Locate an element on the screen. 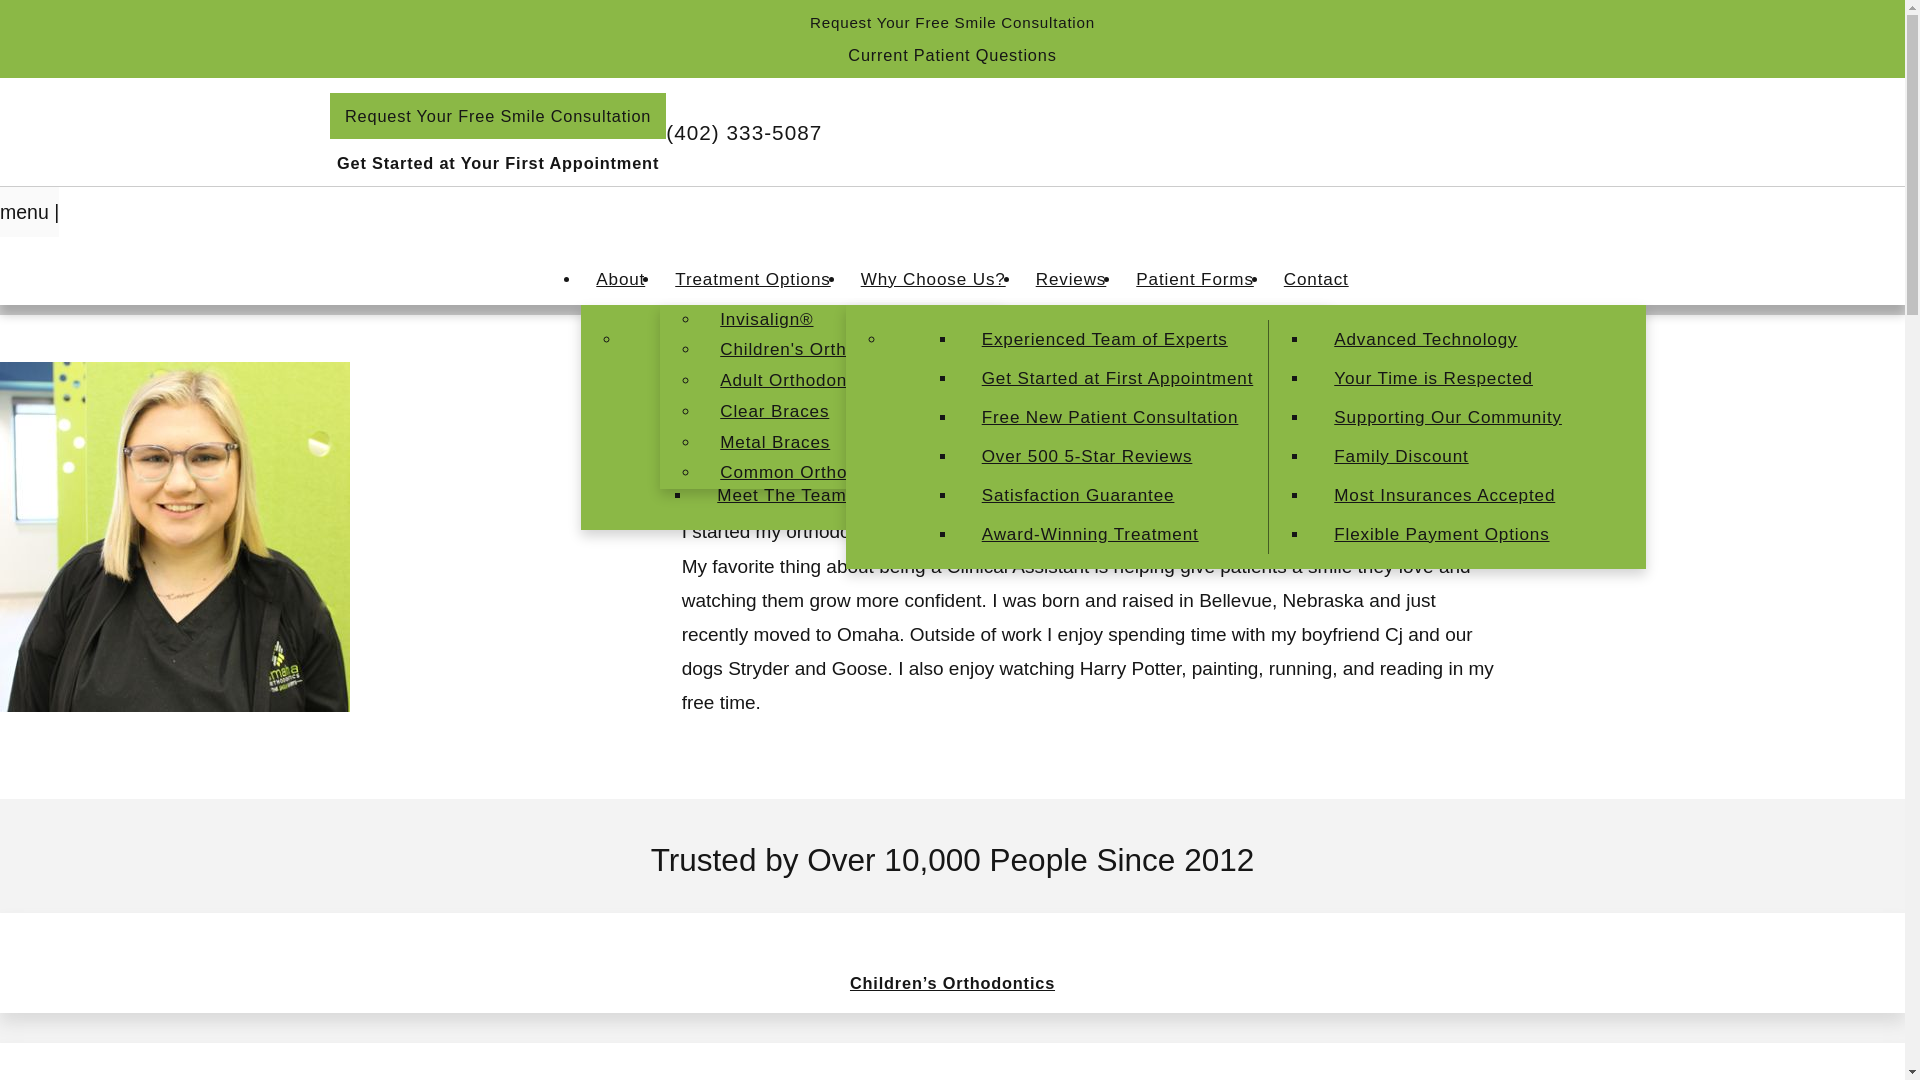 The image size is (1920, 1080). Your Time is Respected is located at coordinates (1442, 378).